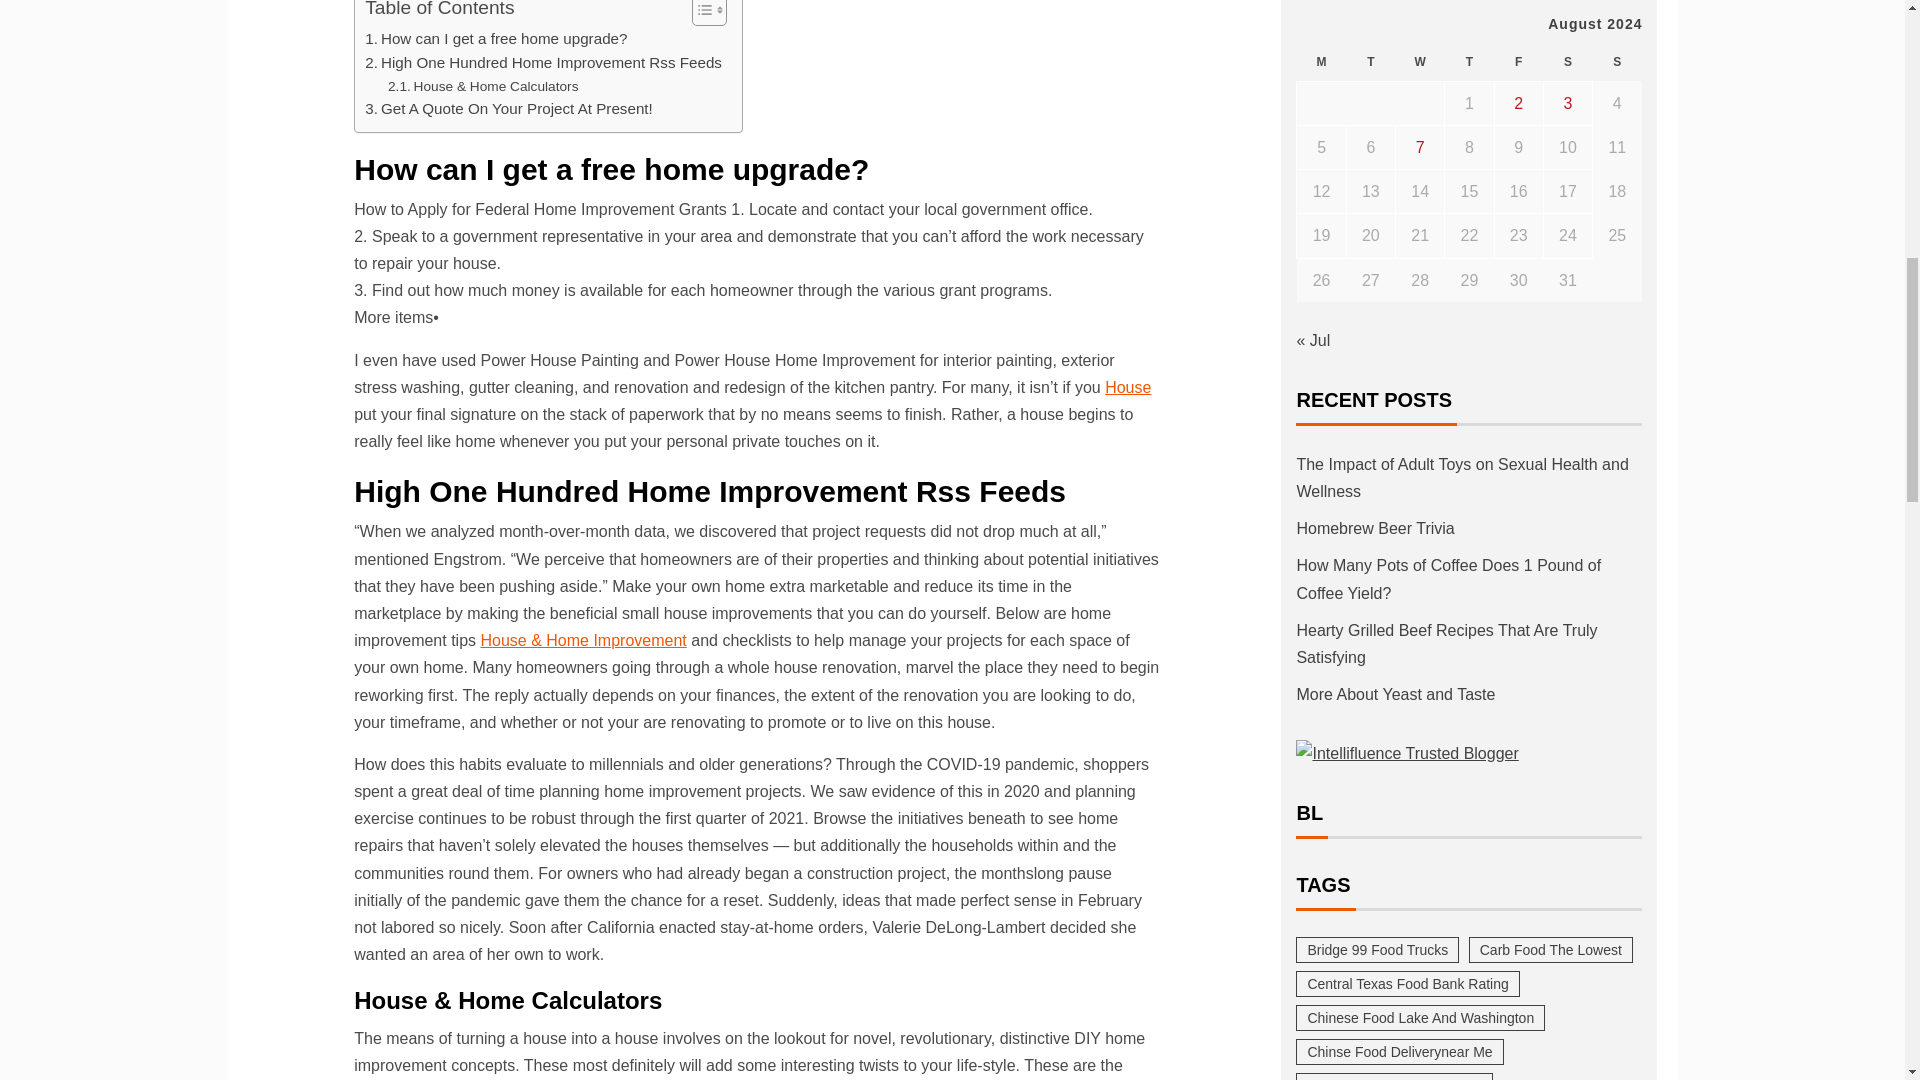 This screenshot has width=1920, height=1080. What do you see at coordinates (1128, 388) in the screenshot?
I see `House` at bounding box center [1128, 388].